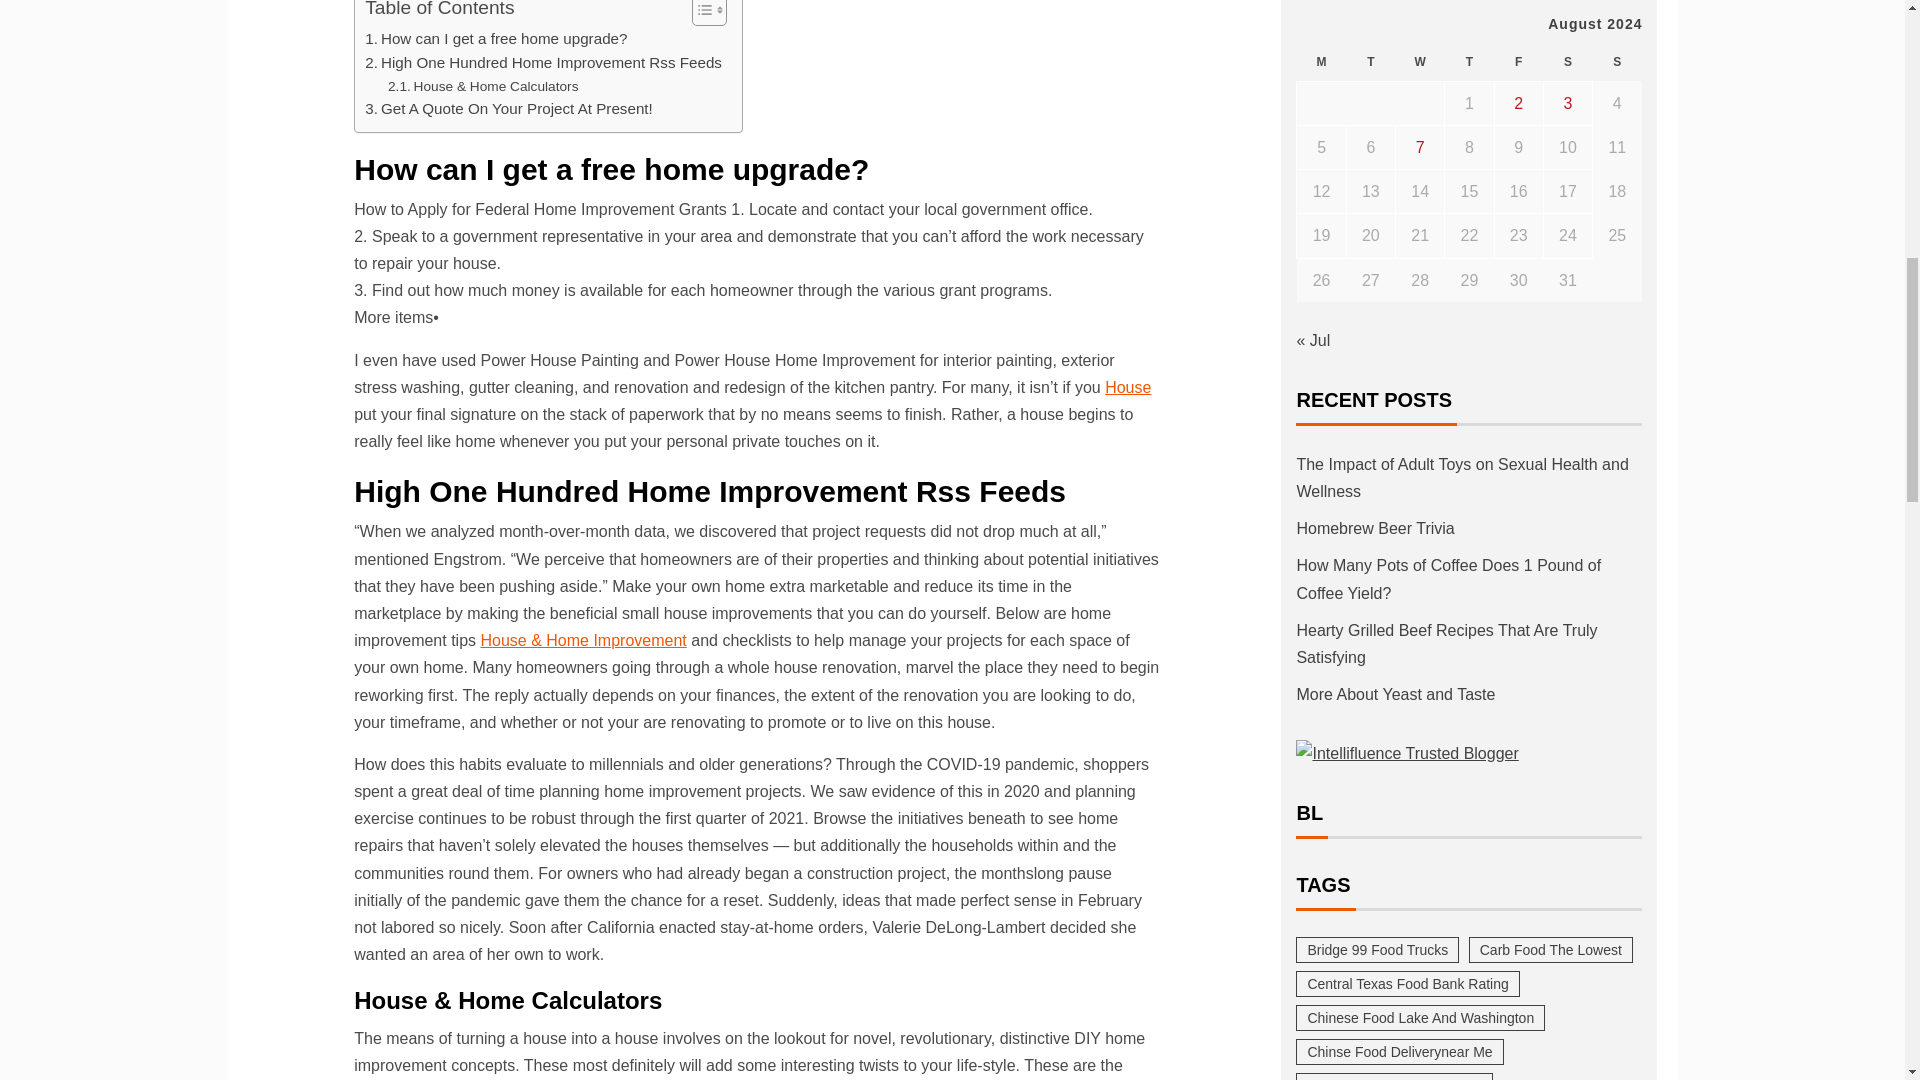 This screenshot has width=1920, height=1080. What do you see at coordinates (1128, 388) in the screenshot?
I see `House` at bounding box center [1128, 388].